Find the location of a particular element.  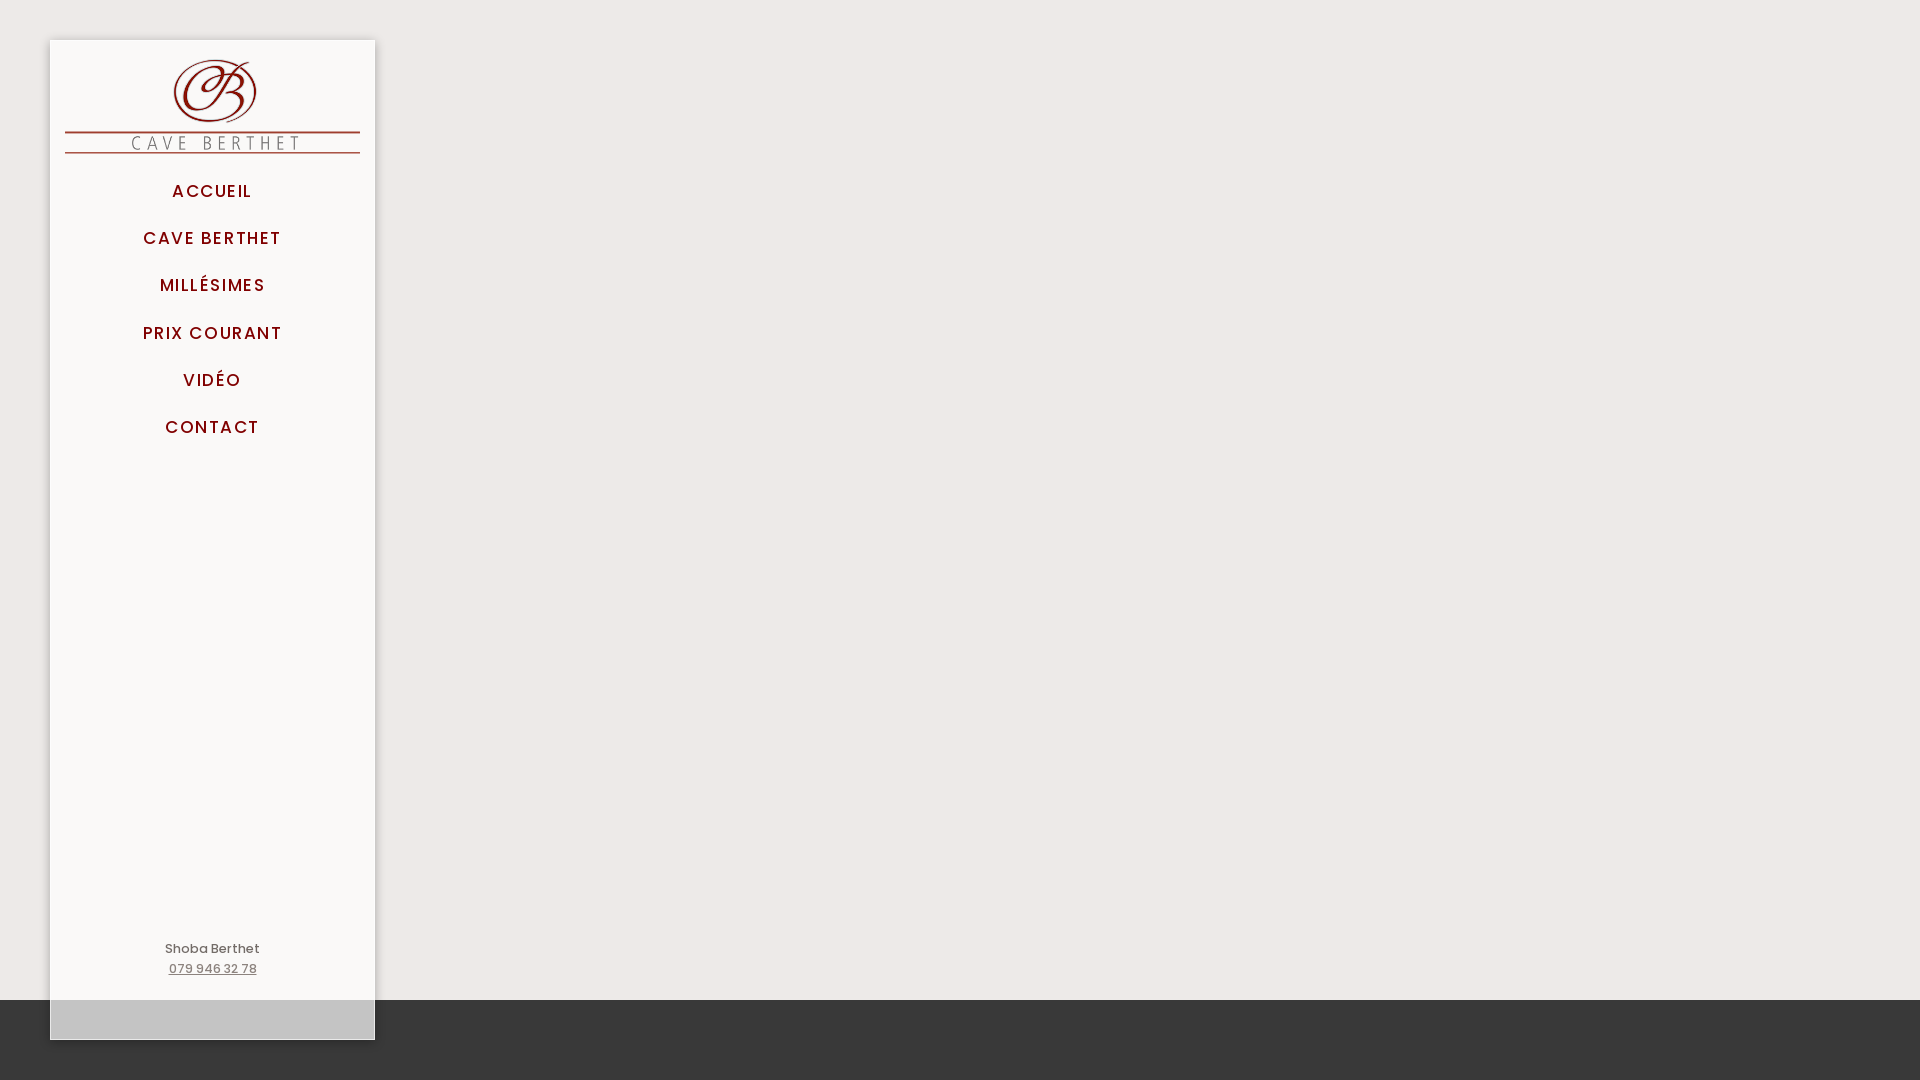

079 946 32 78 is located at coordinates (212, 968).